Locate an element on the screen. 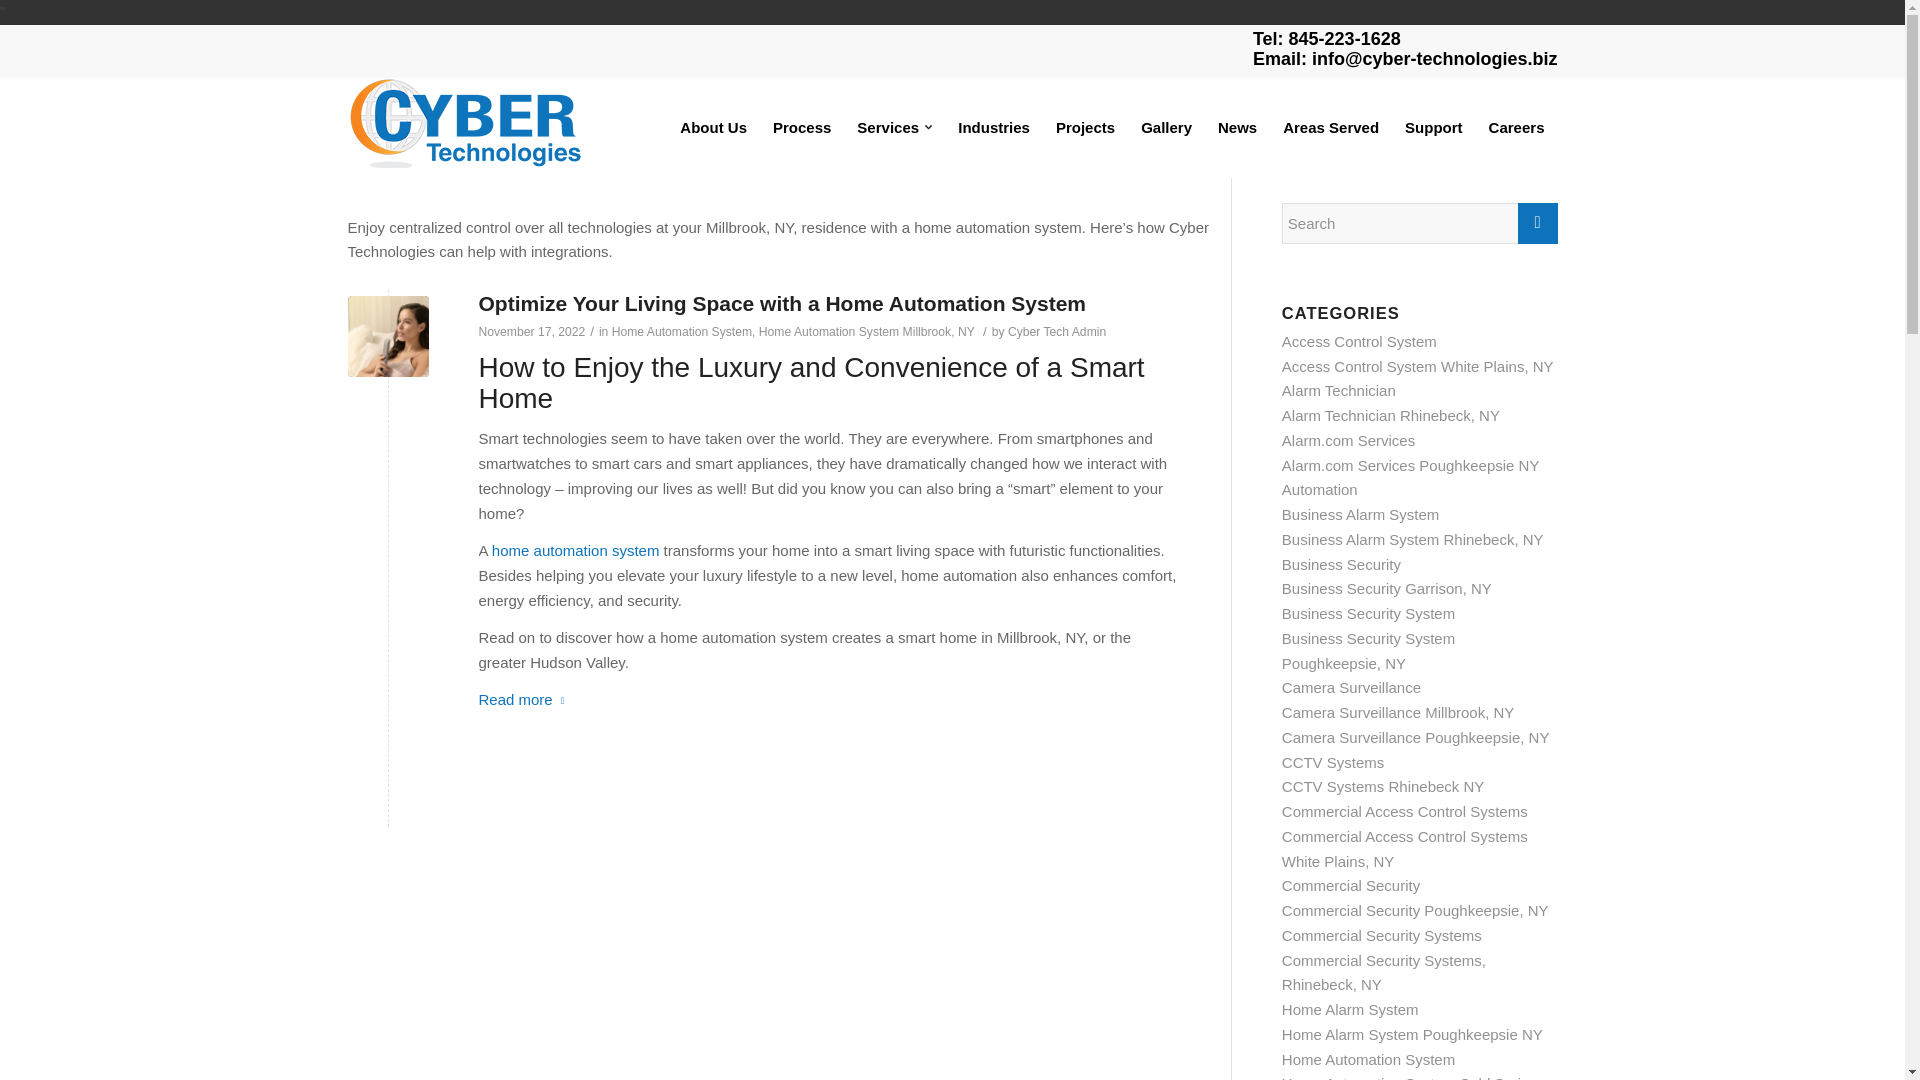 The image size is (1920, 1080). Services is located at coordinates (894, 128).